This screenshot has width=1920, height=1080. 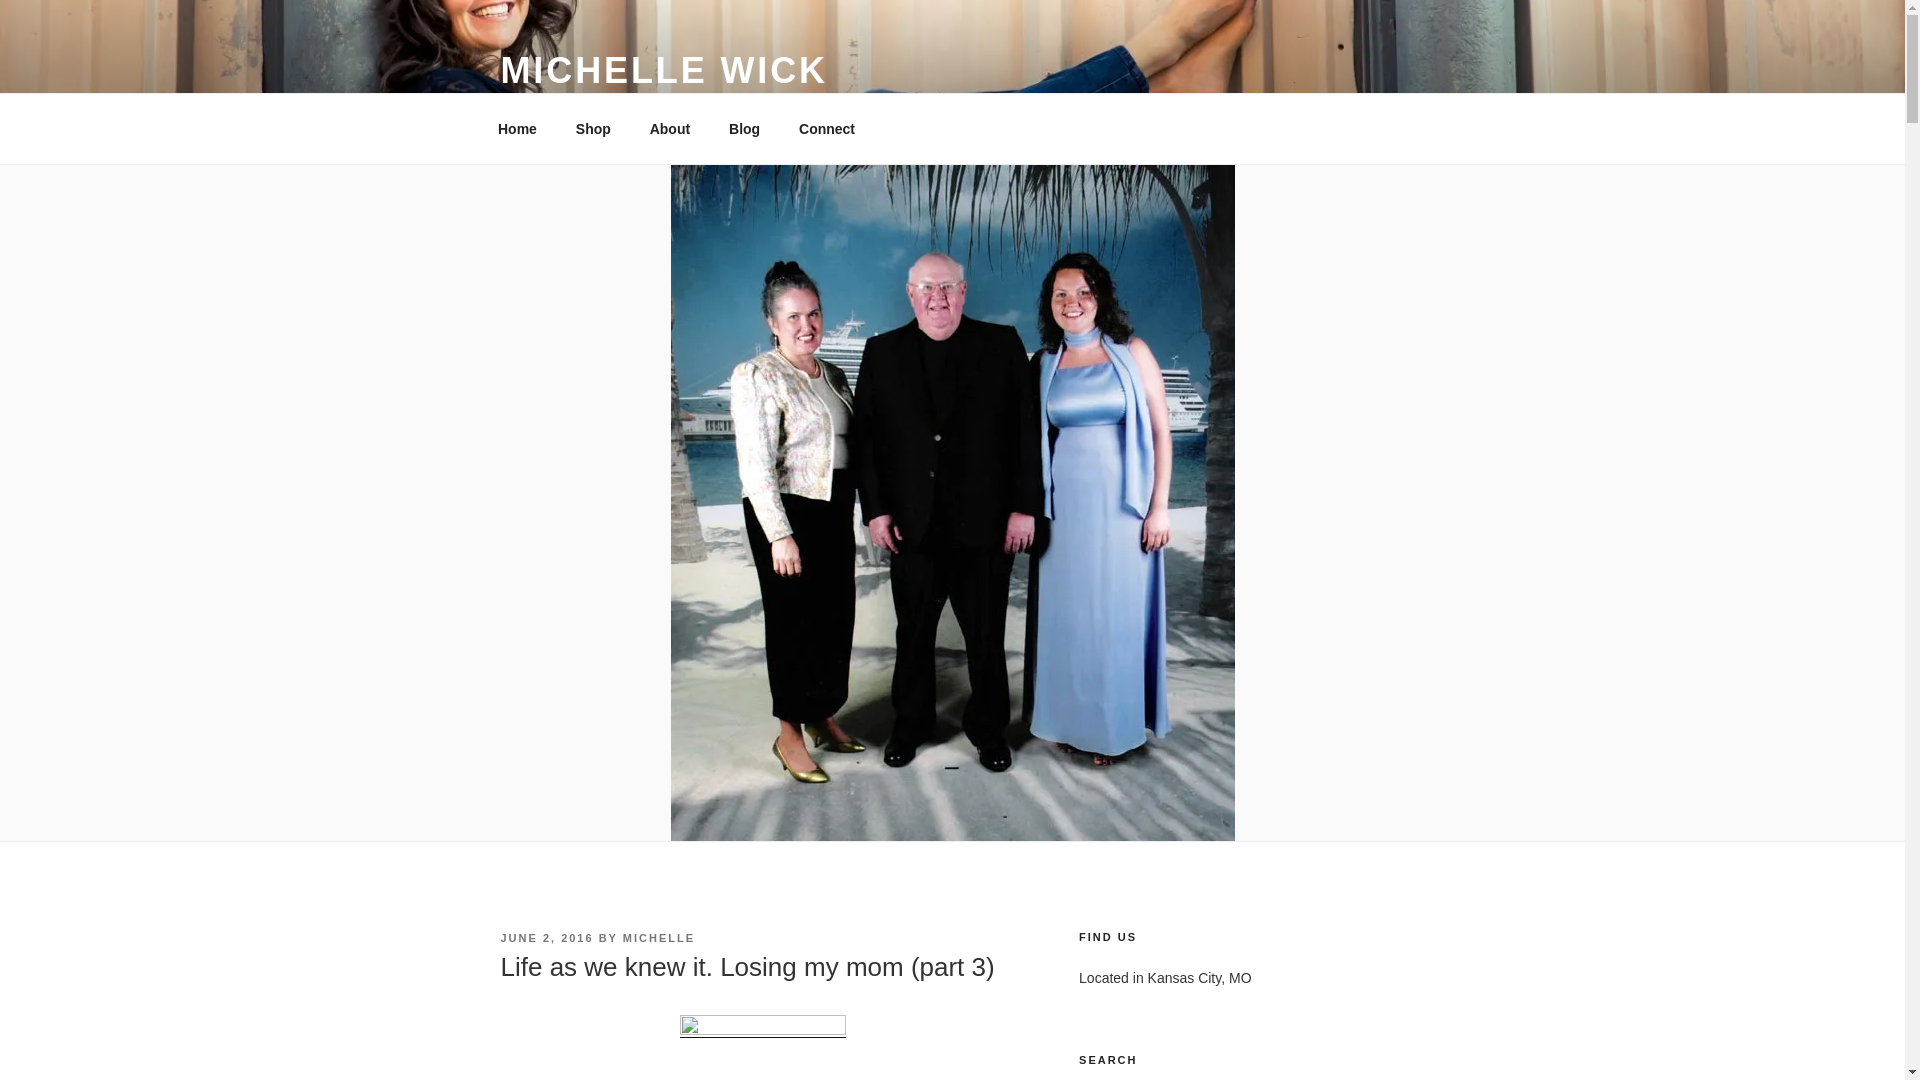 What do you see at coordinates (668, 128) in the screenshot?
I see `About` at bounding box center [668, 128].